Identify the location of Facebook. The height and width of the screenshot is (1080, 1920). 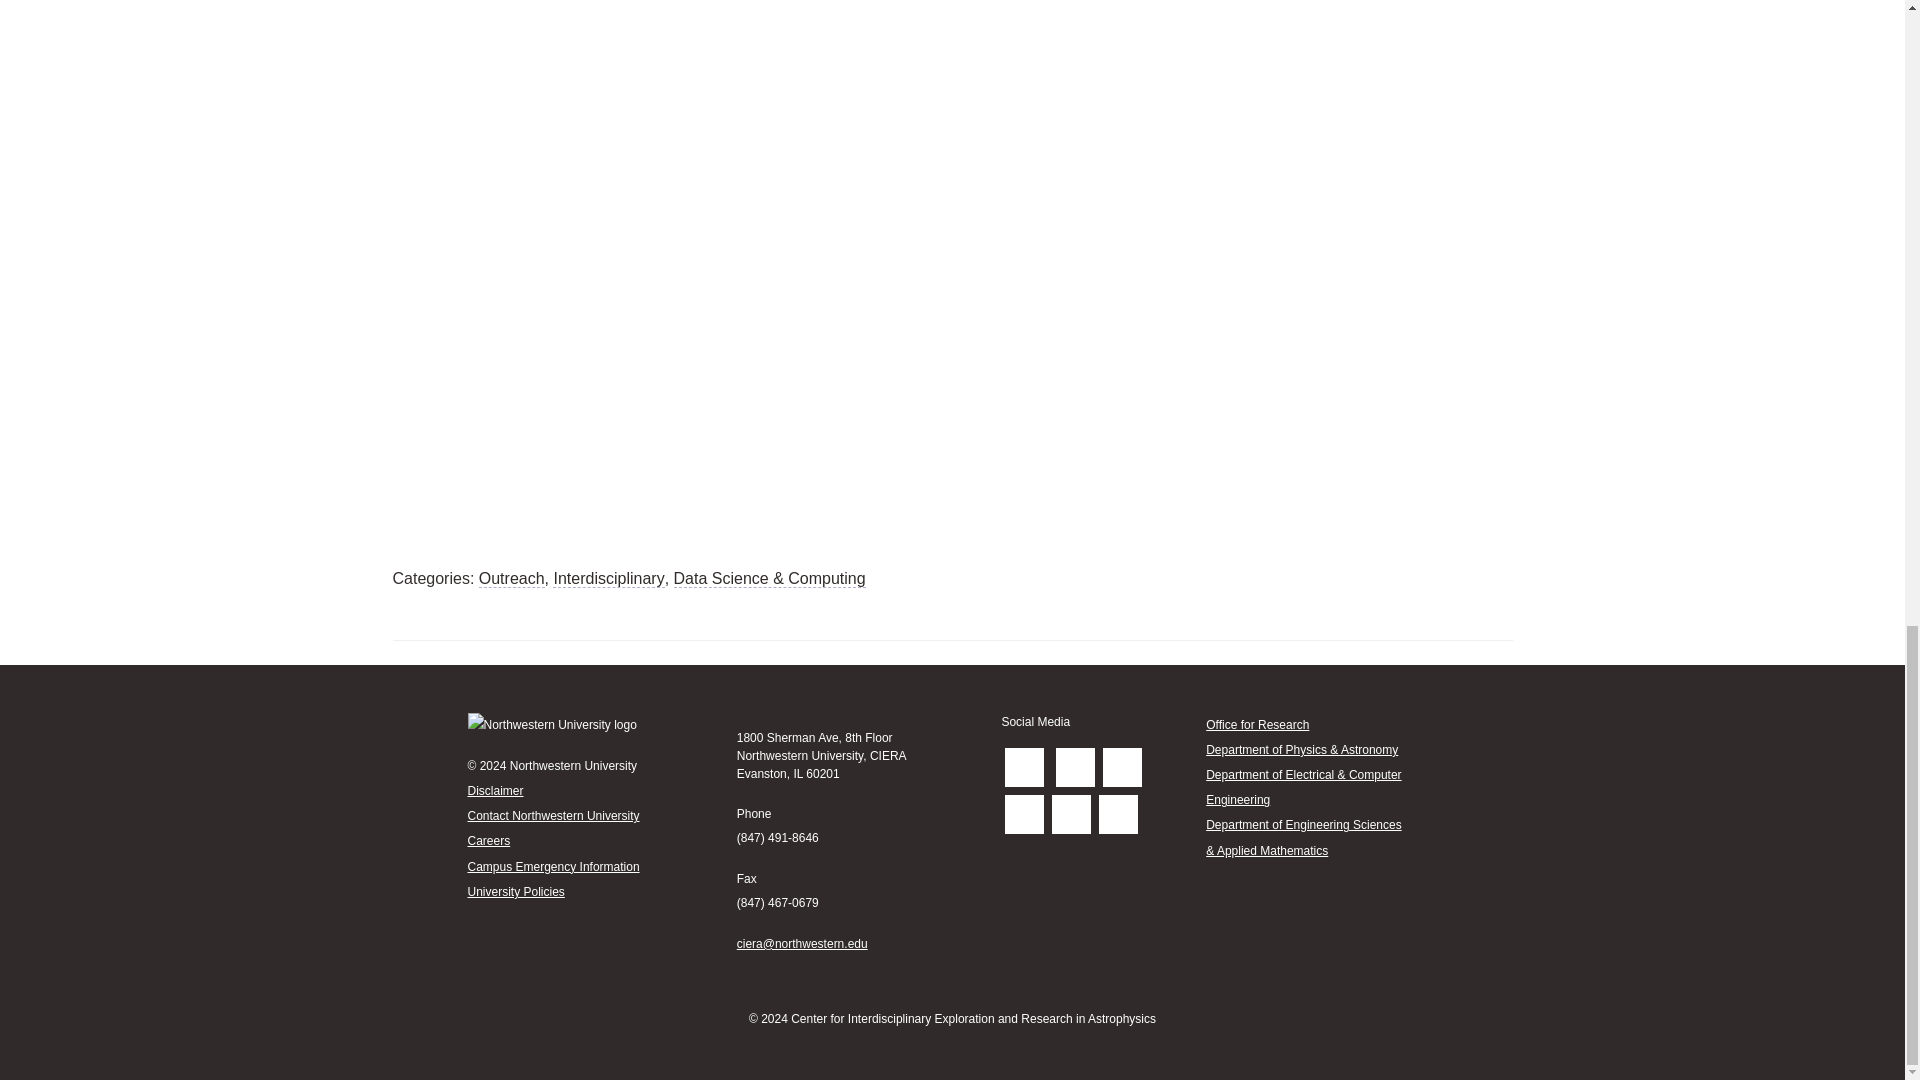
(1075, 768).